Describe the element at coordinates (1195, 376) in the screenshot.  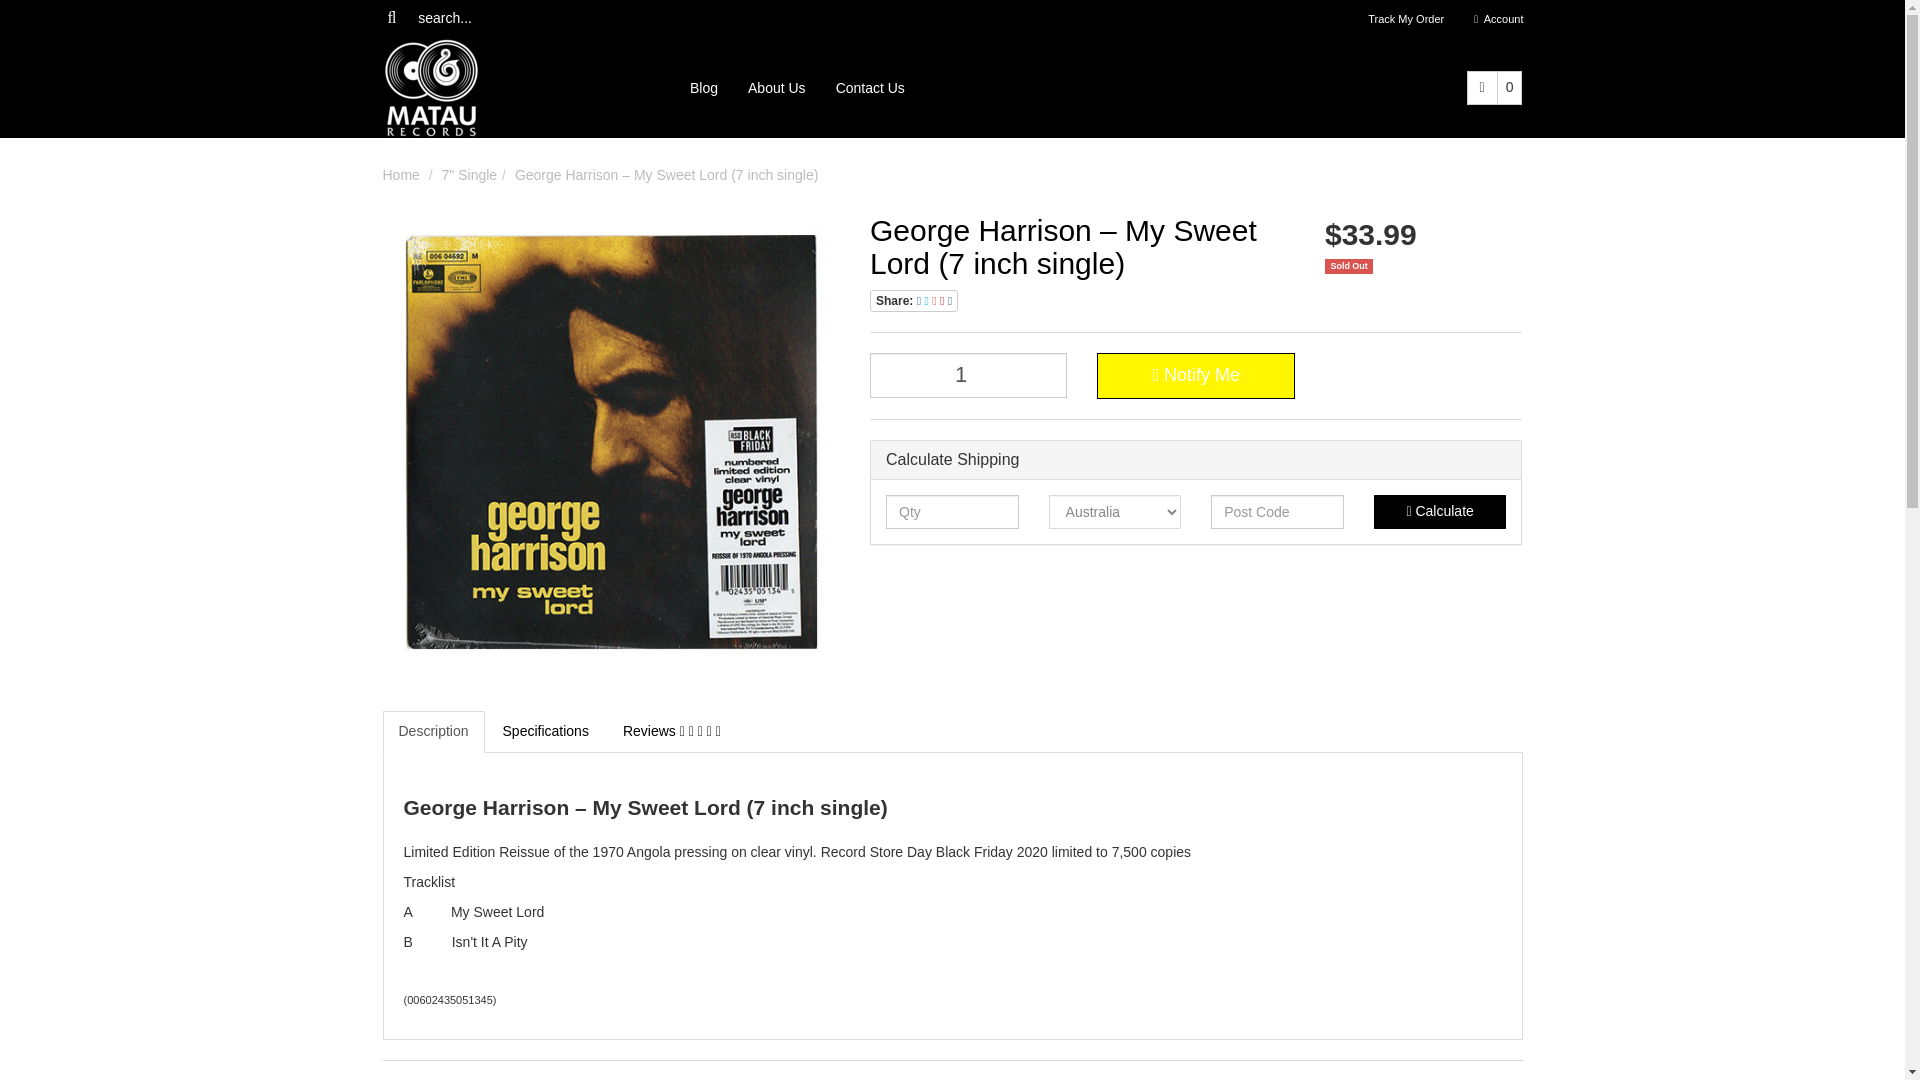
I see `Notify Me` at that location.